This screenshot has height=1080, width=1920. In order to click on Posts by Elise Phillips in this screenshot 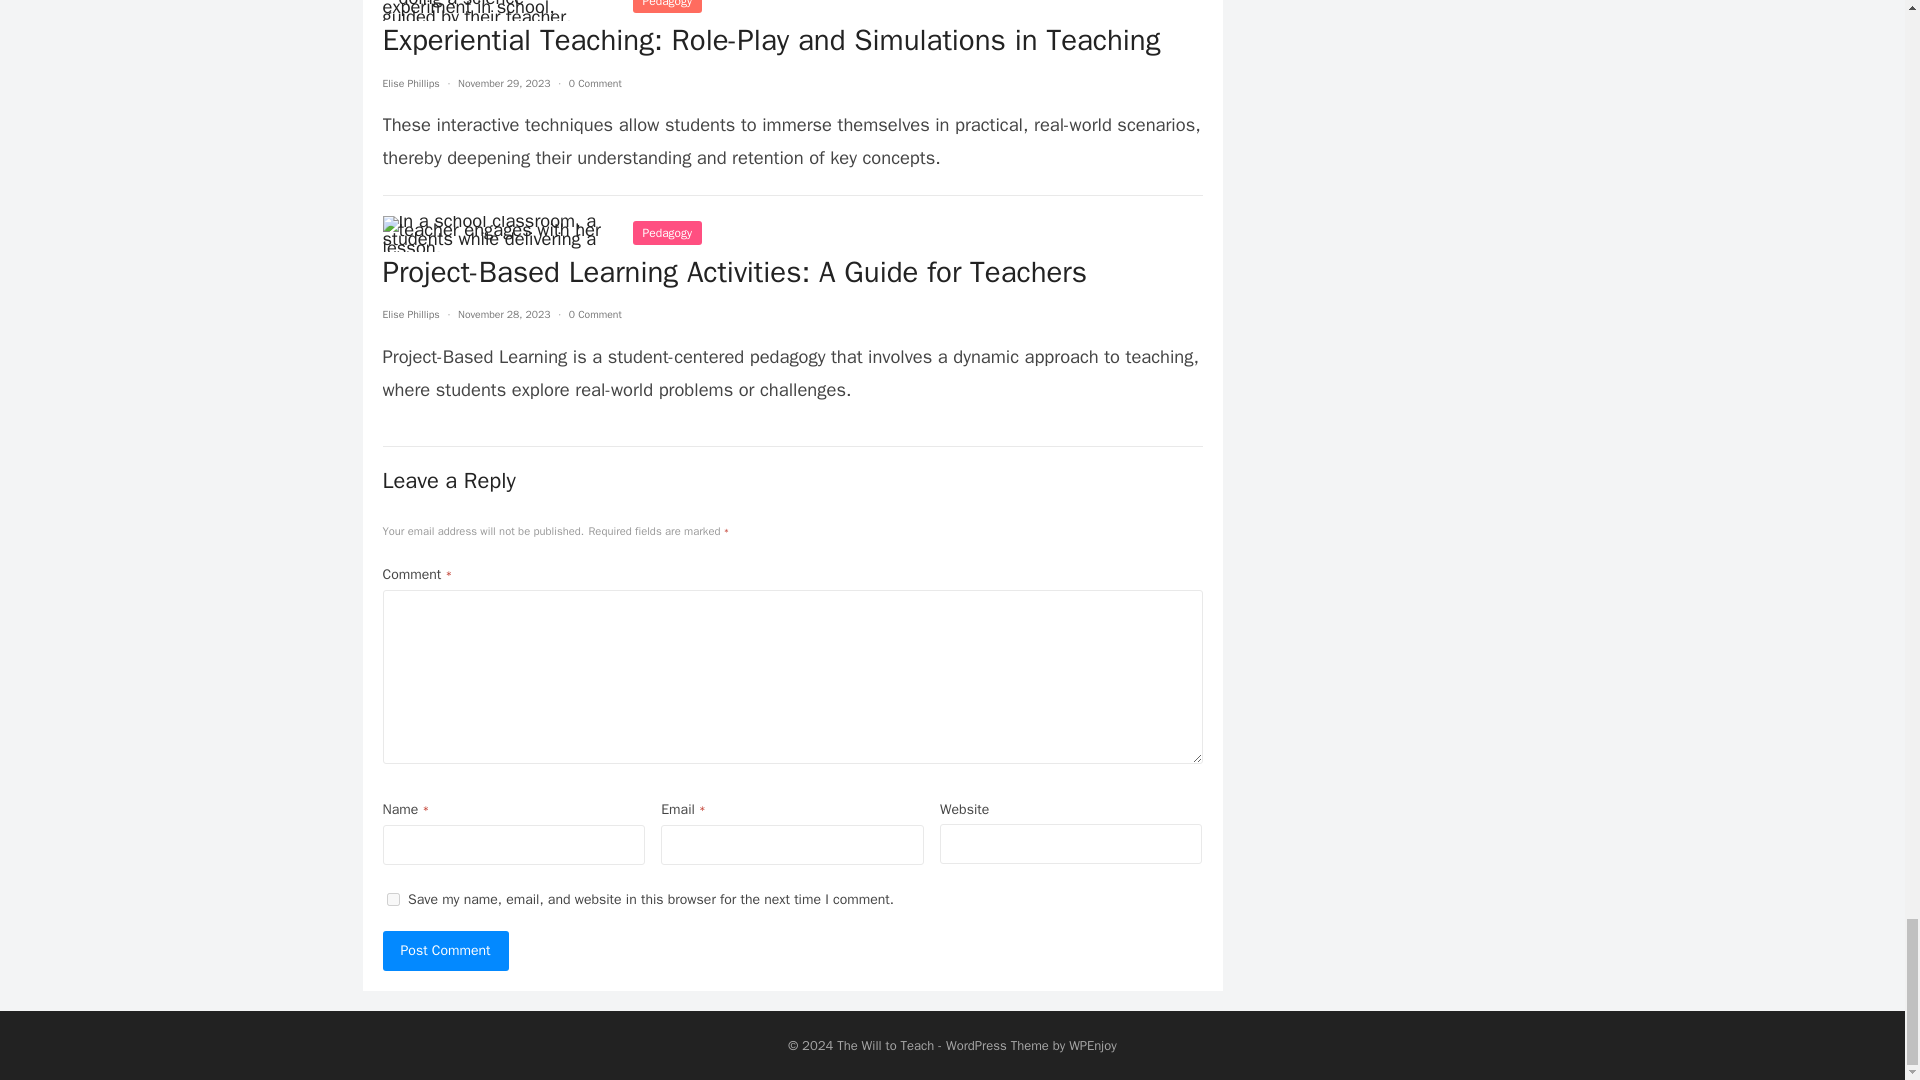, I will do `click(410, 314)`.